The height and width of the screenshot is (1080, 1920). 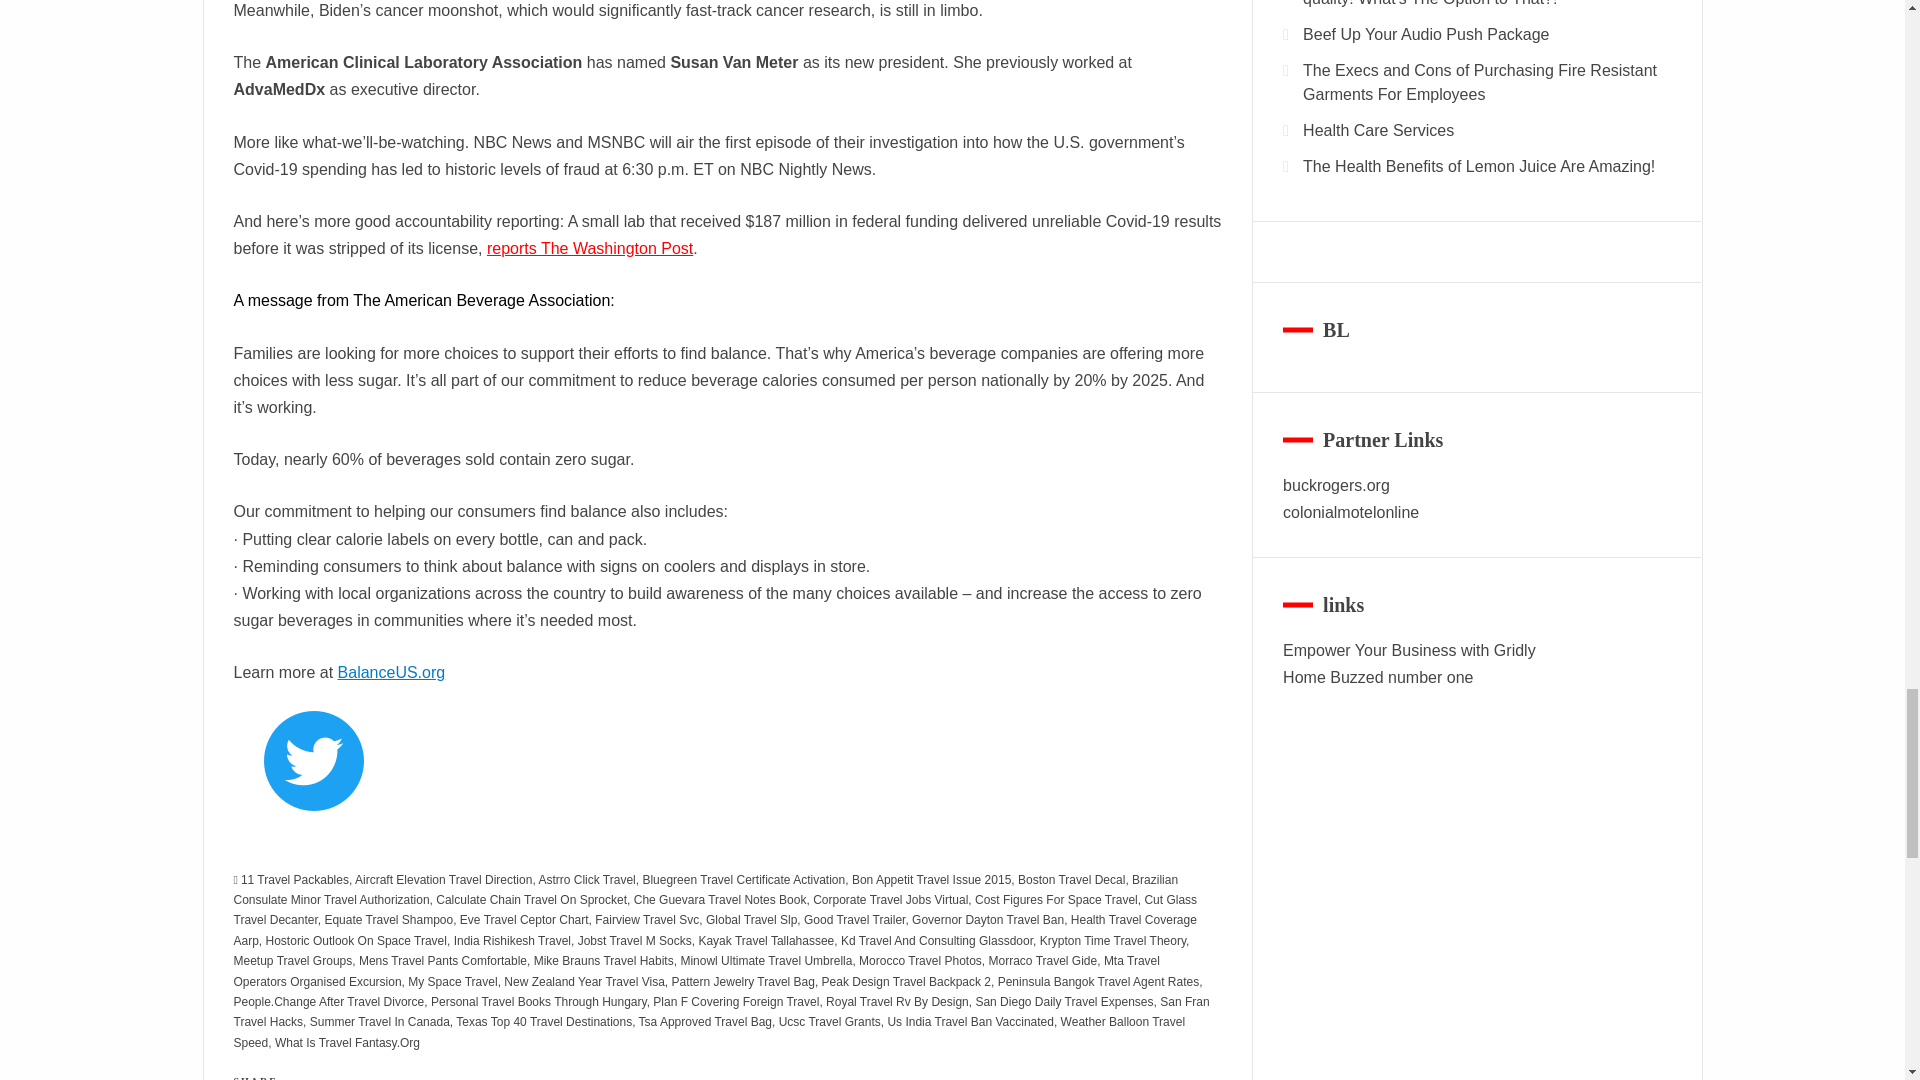 What do you see at coordinates (742, 879) in the screenshot?
I see `Bluegreen Travel Certificate Activation` at bounding box center [742, 879].